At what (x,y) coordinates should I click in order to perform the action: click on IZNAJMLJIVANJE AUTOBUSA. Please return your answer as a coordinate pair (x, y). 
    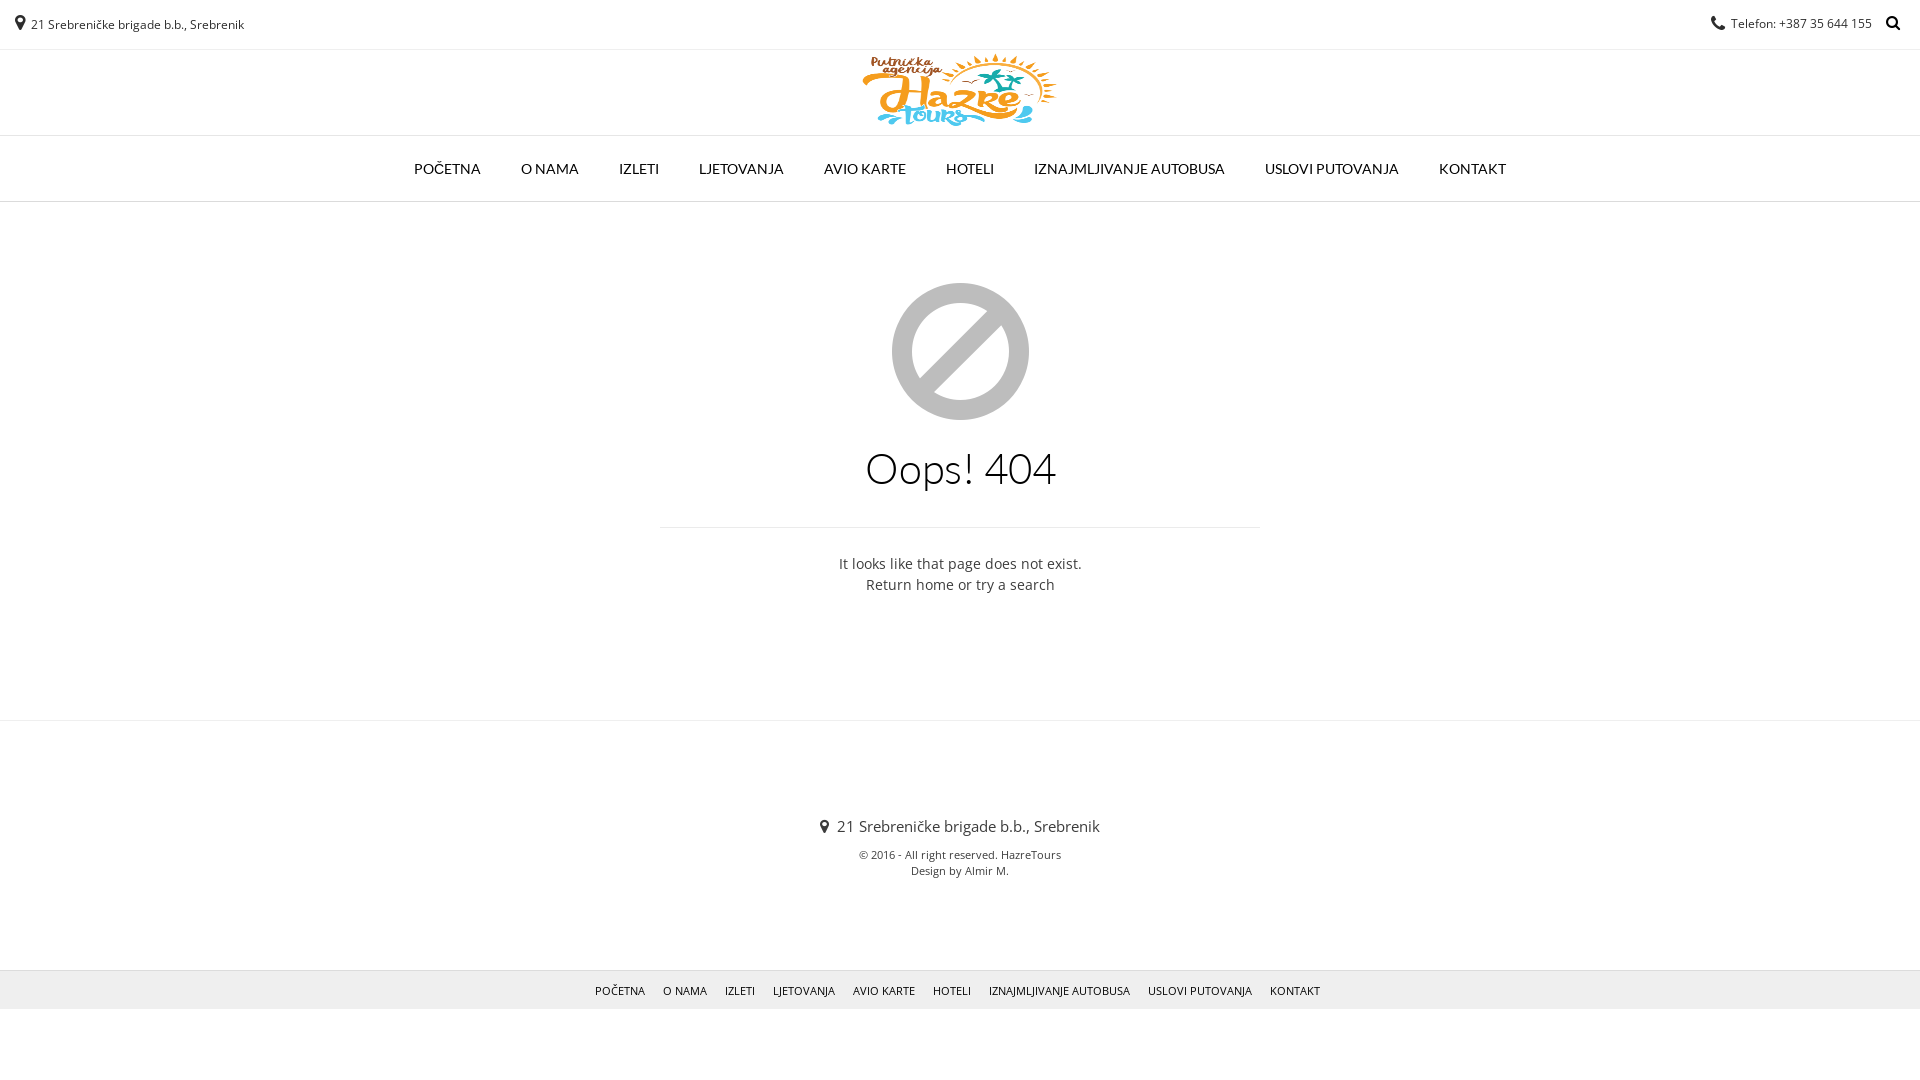
    Looking at the image, I should click on (1129, 169).